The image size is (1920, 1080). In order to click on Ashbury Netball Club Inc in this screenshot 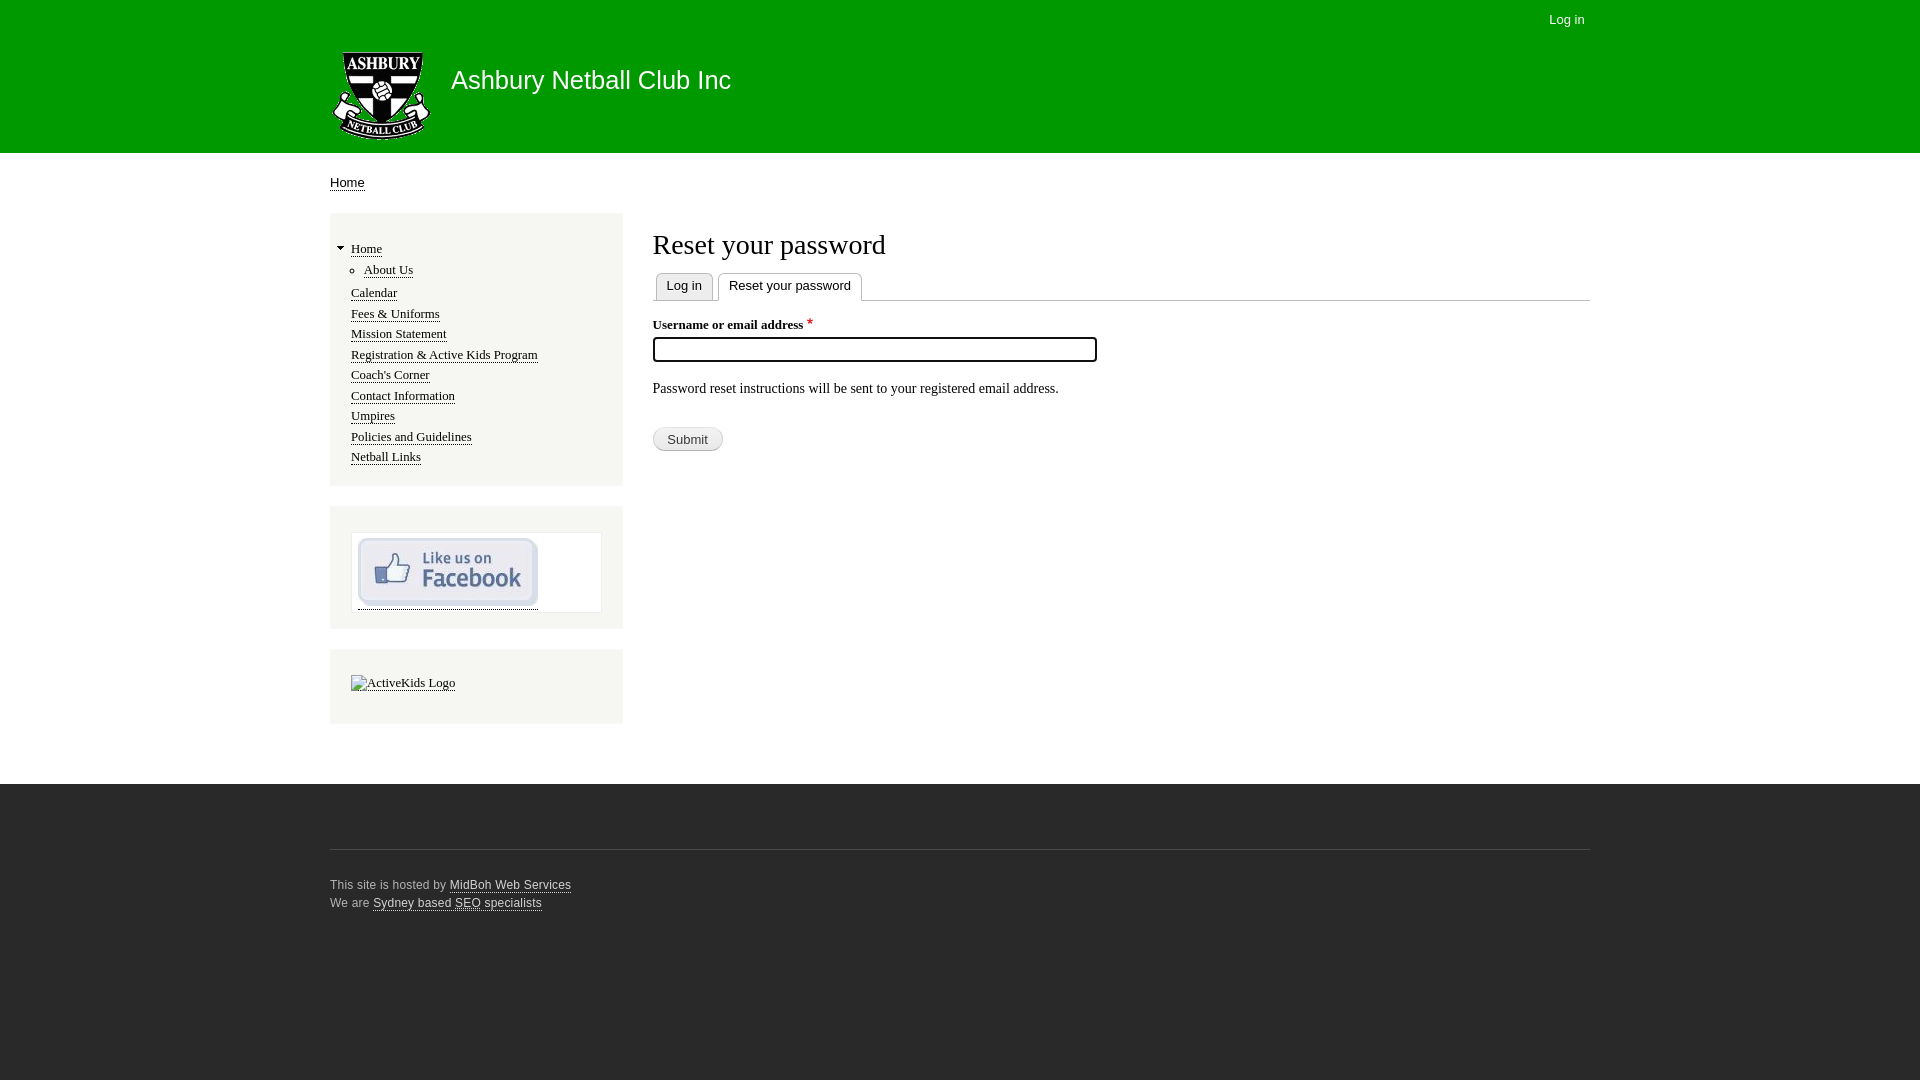, I will do `click(591, 80)`.